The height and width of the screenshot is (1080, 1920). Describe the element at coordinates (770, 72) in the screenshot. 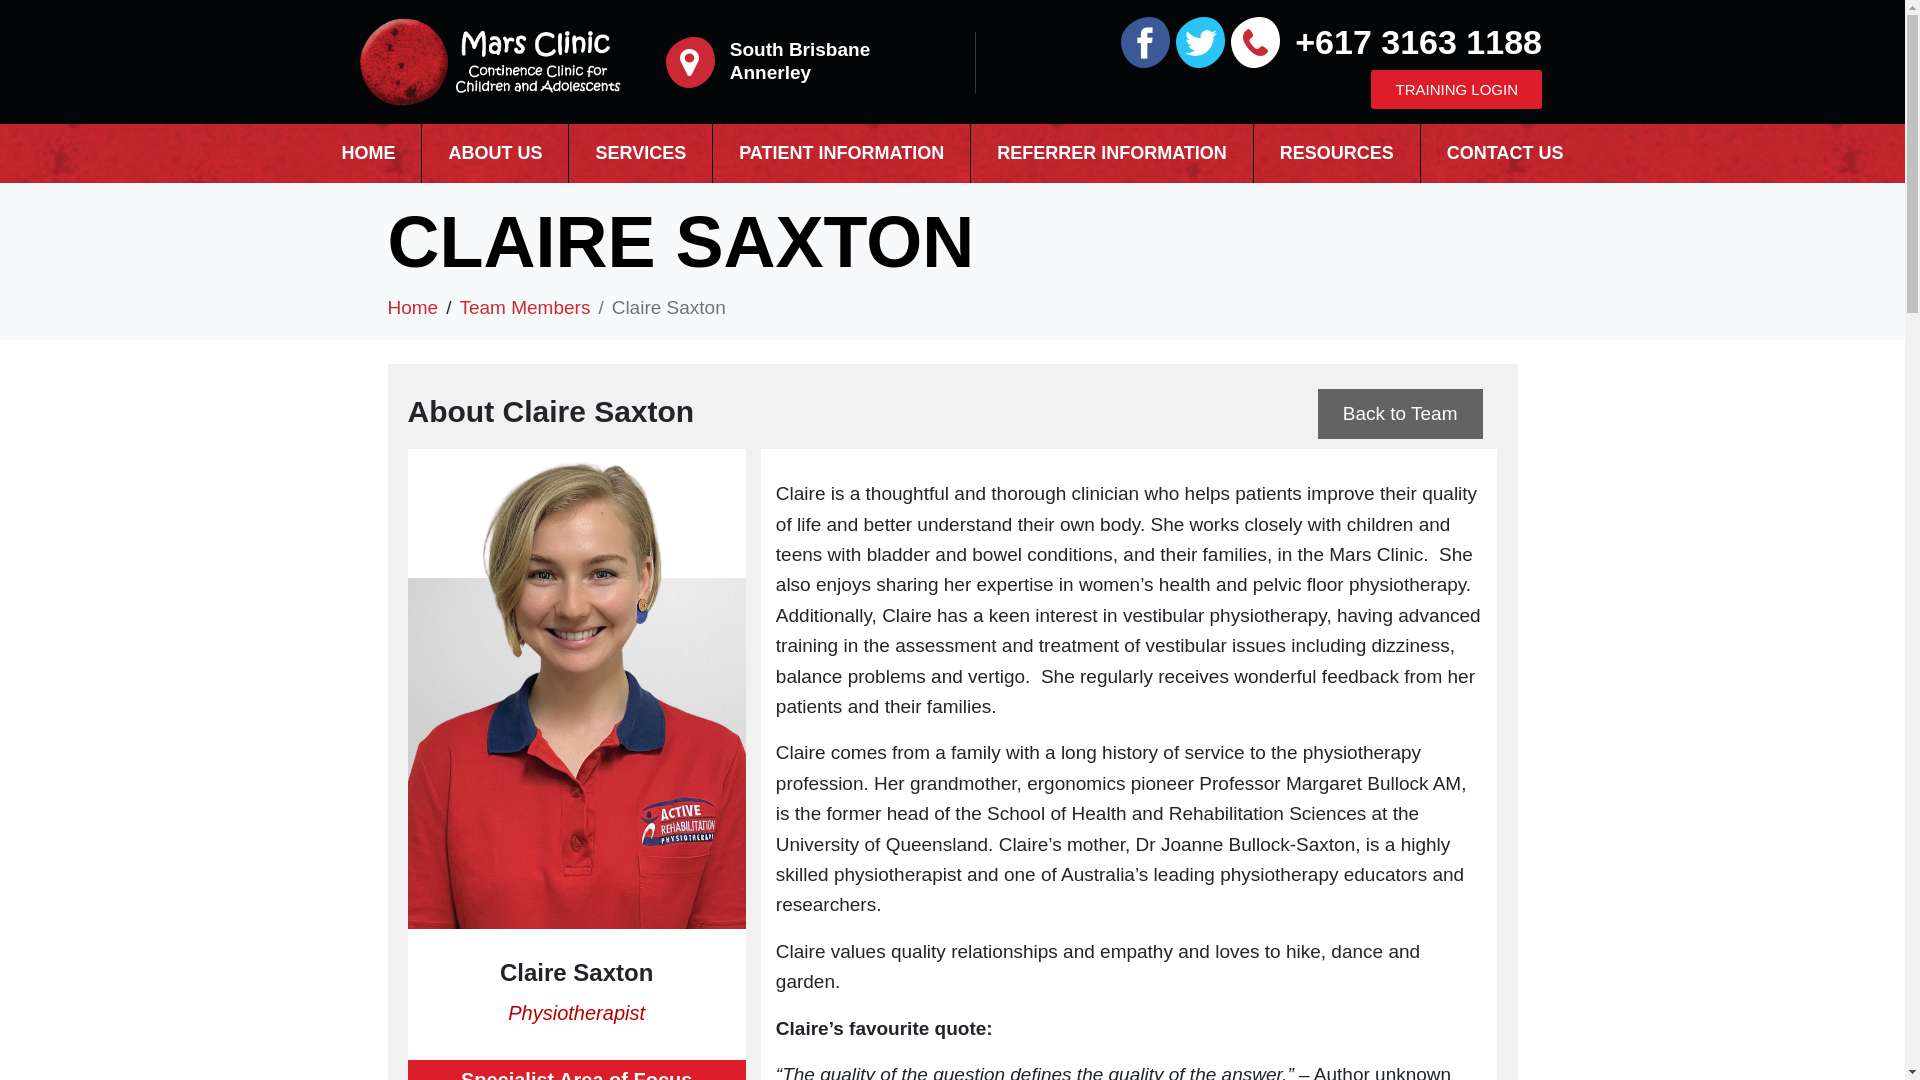

I see `Annerley` at that location.